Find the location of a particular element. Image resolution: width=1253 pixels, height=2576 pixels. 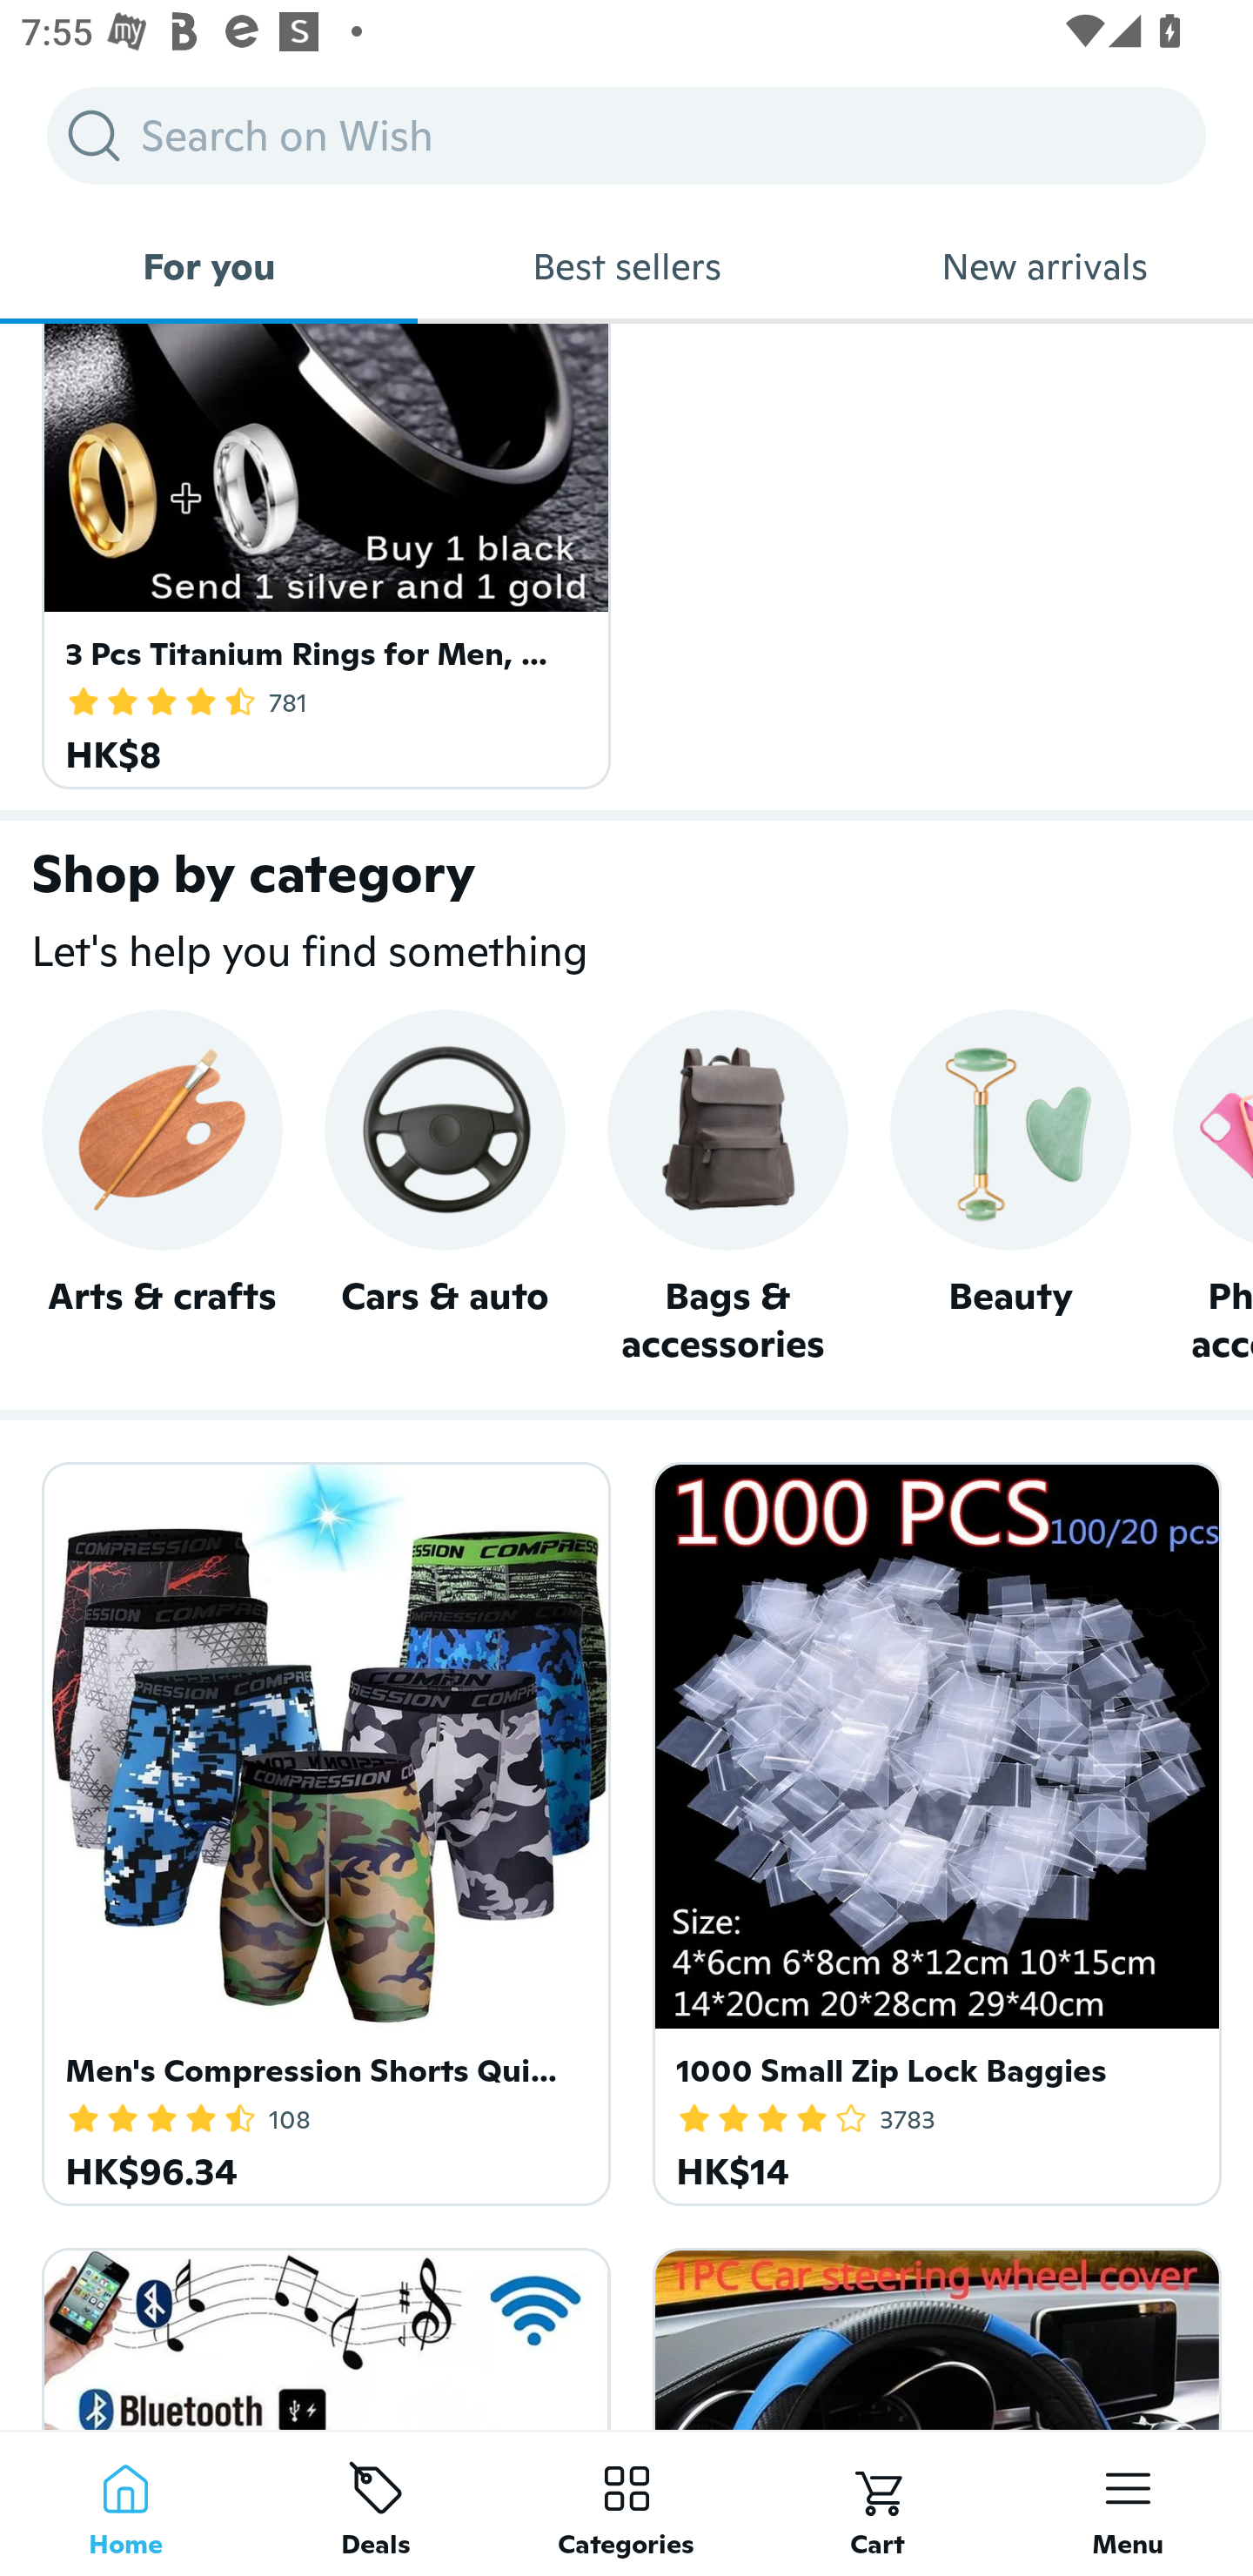

Arts & crafts is located at coordinates (162, 1189).